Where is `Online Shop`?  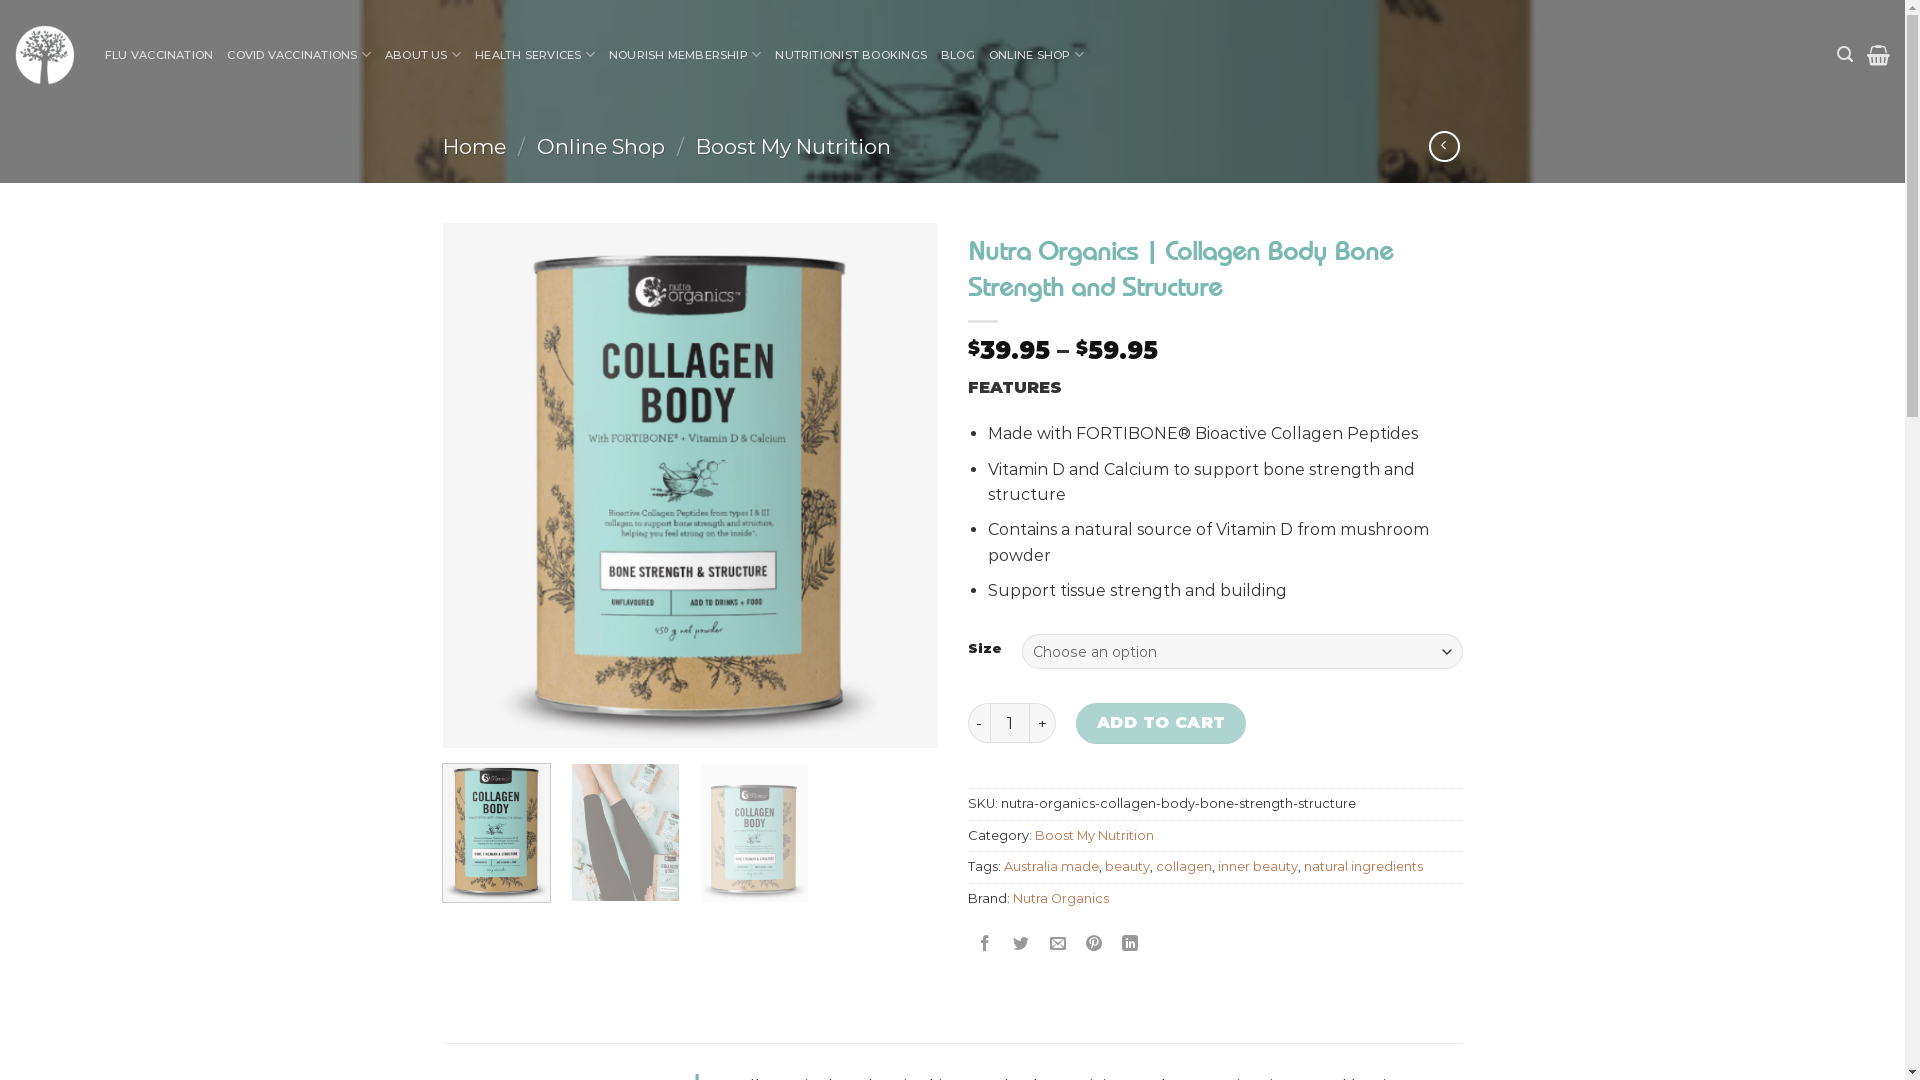
Online Shop is located at coordinates (601, 146).